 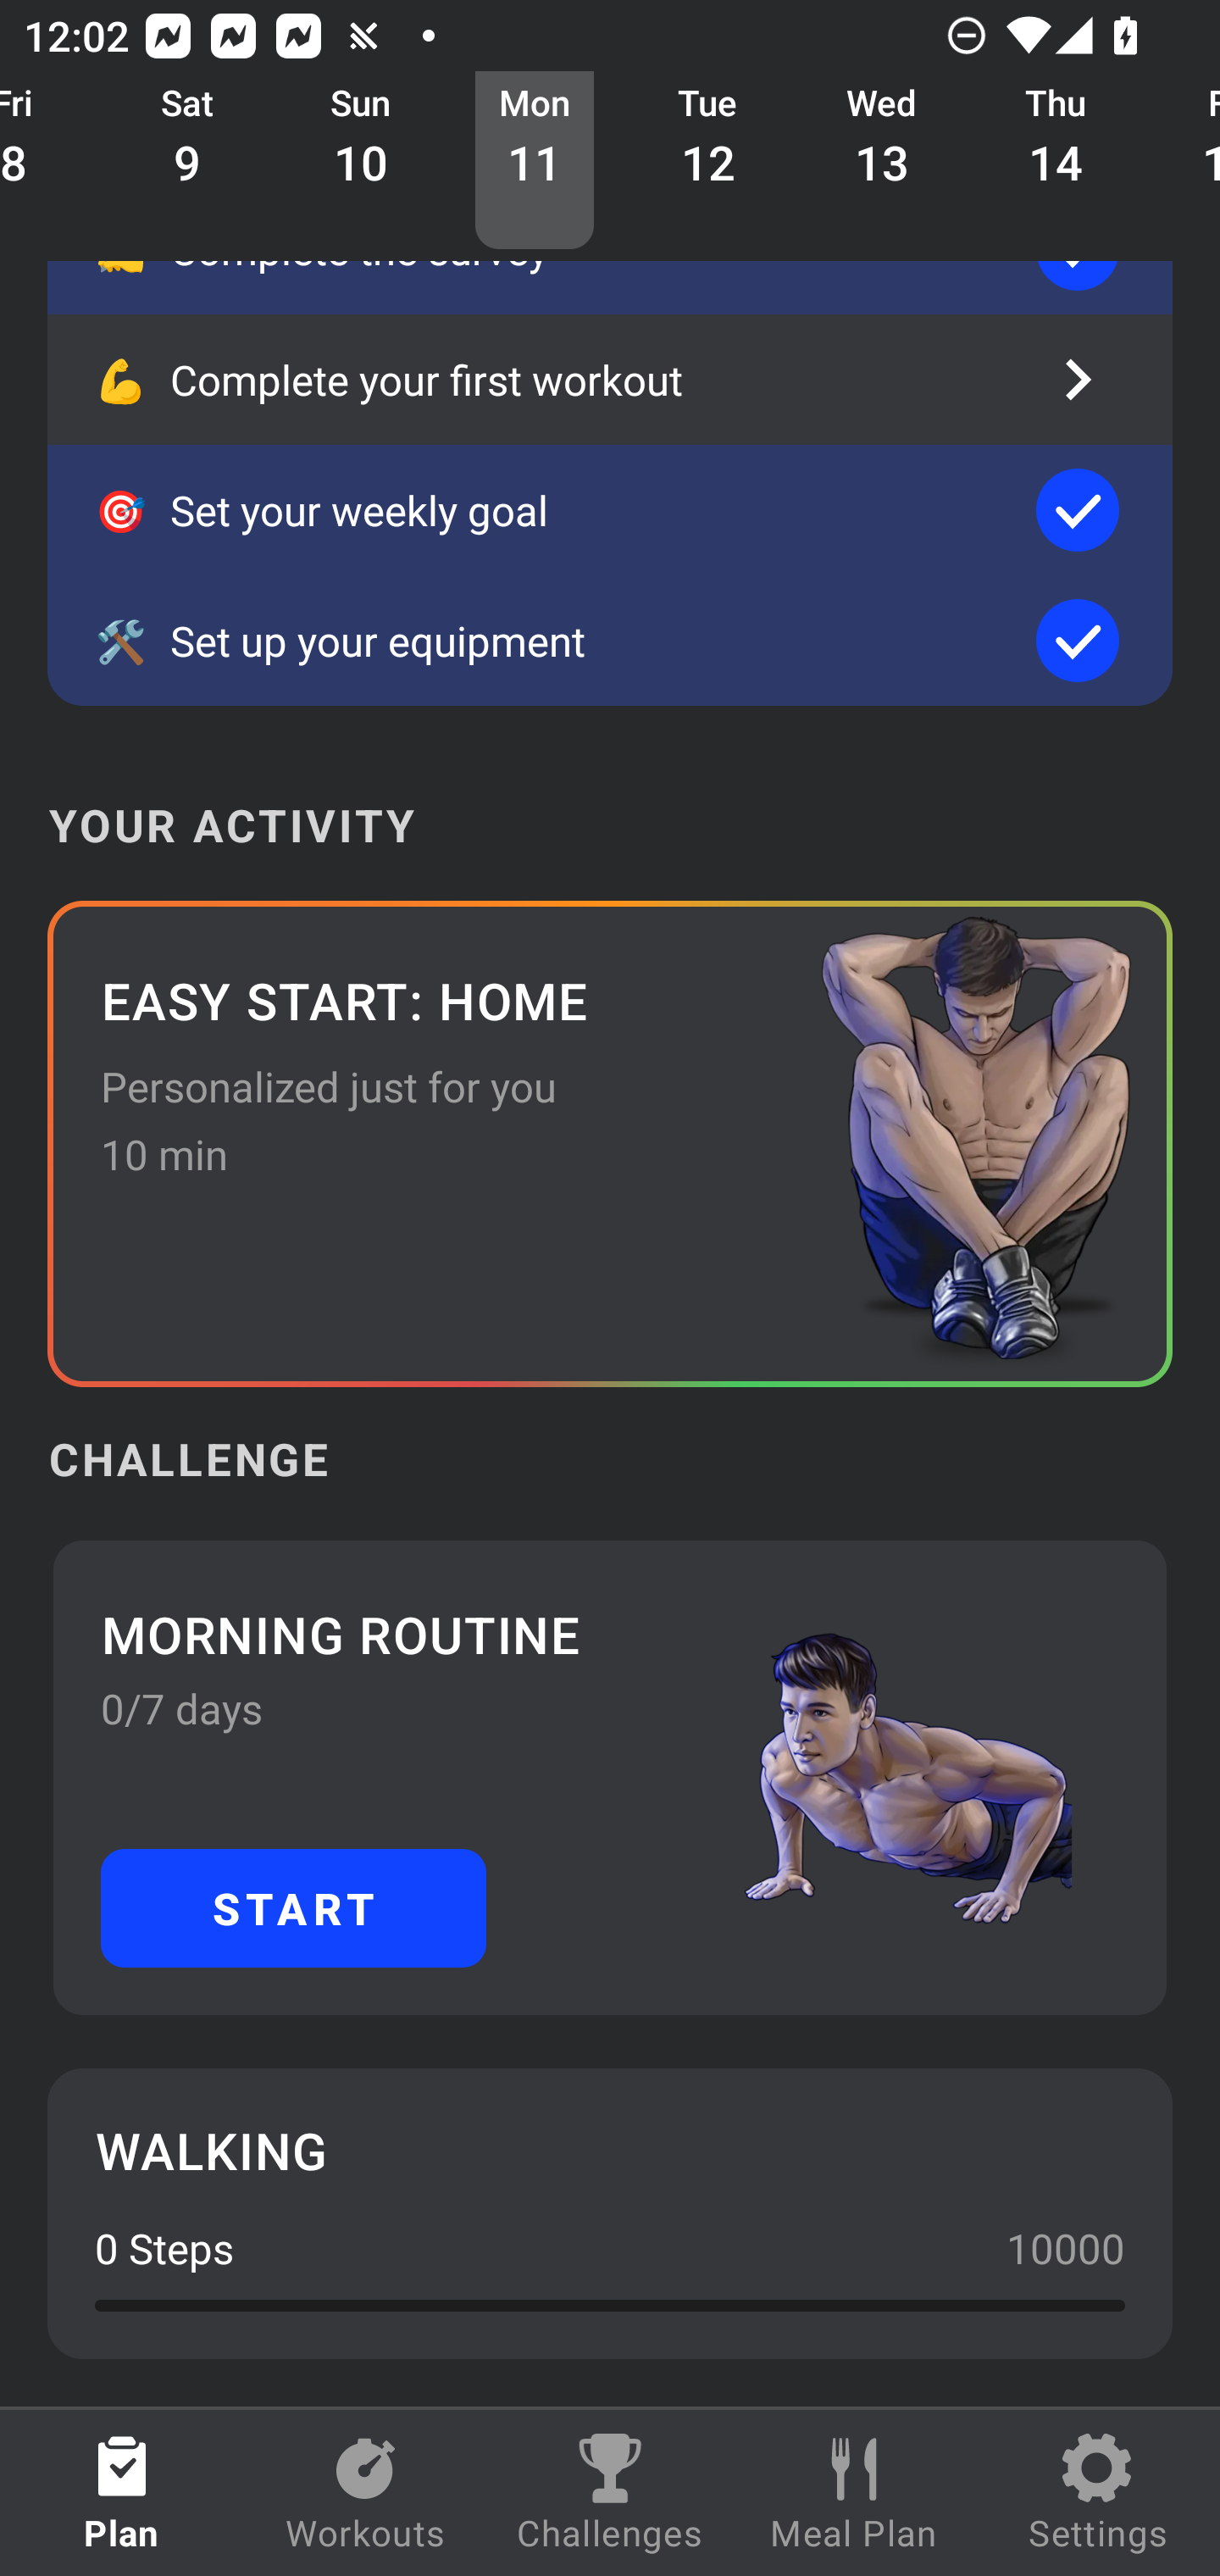 I want to click on EASY START: HOME Personalized just for you 10 min, so click(x=610, y=1144).